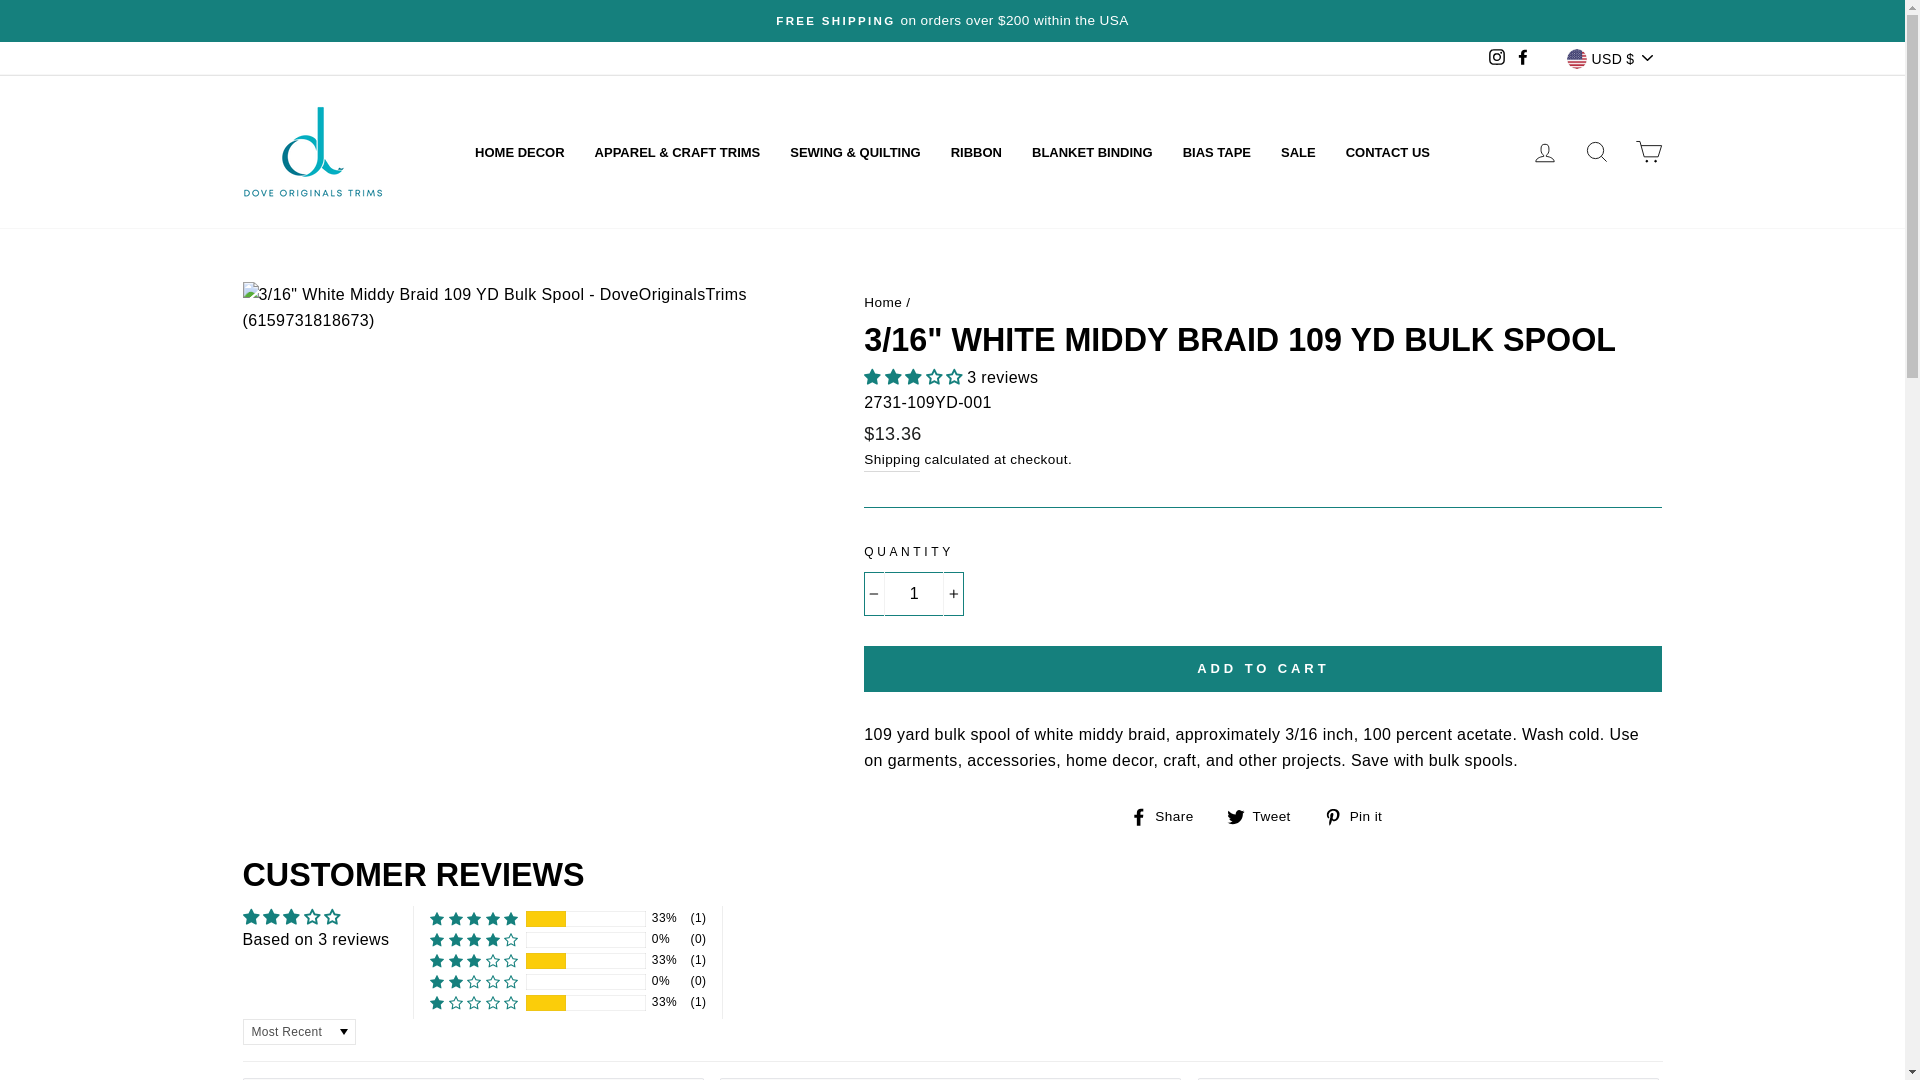 The width and height of the screenshot is (1920, 1080). I want to click on 1, so click(914, 594).